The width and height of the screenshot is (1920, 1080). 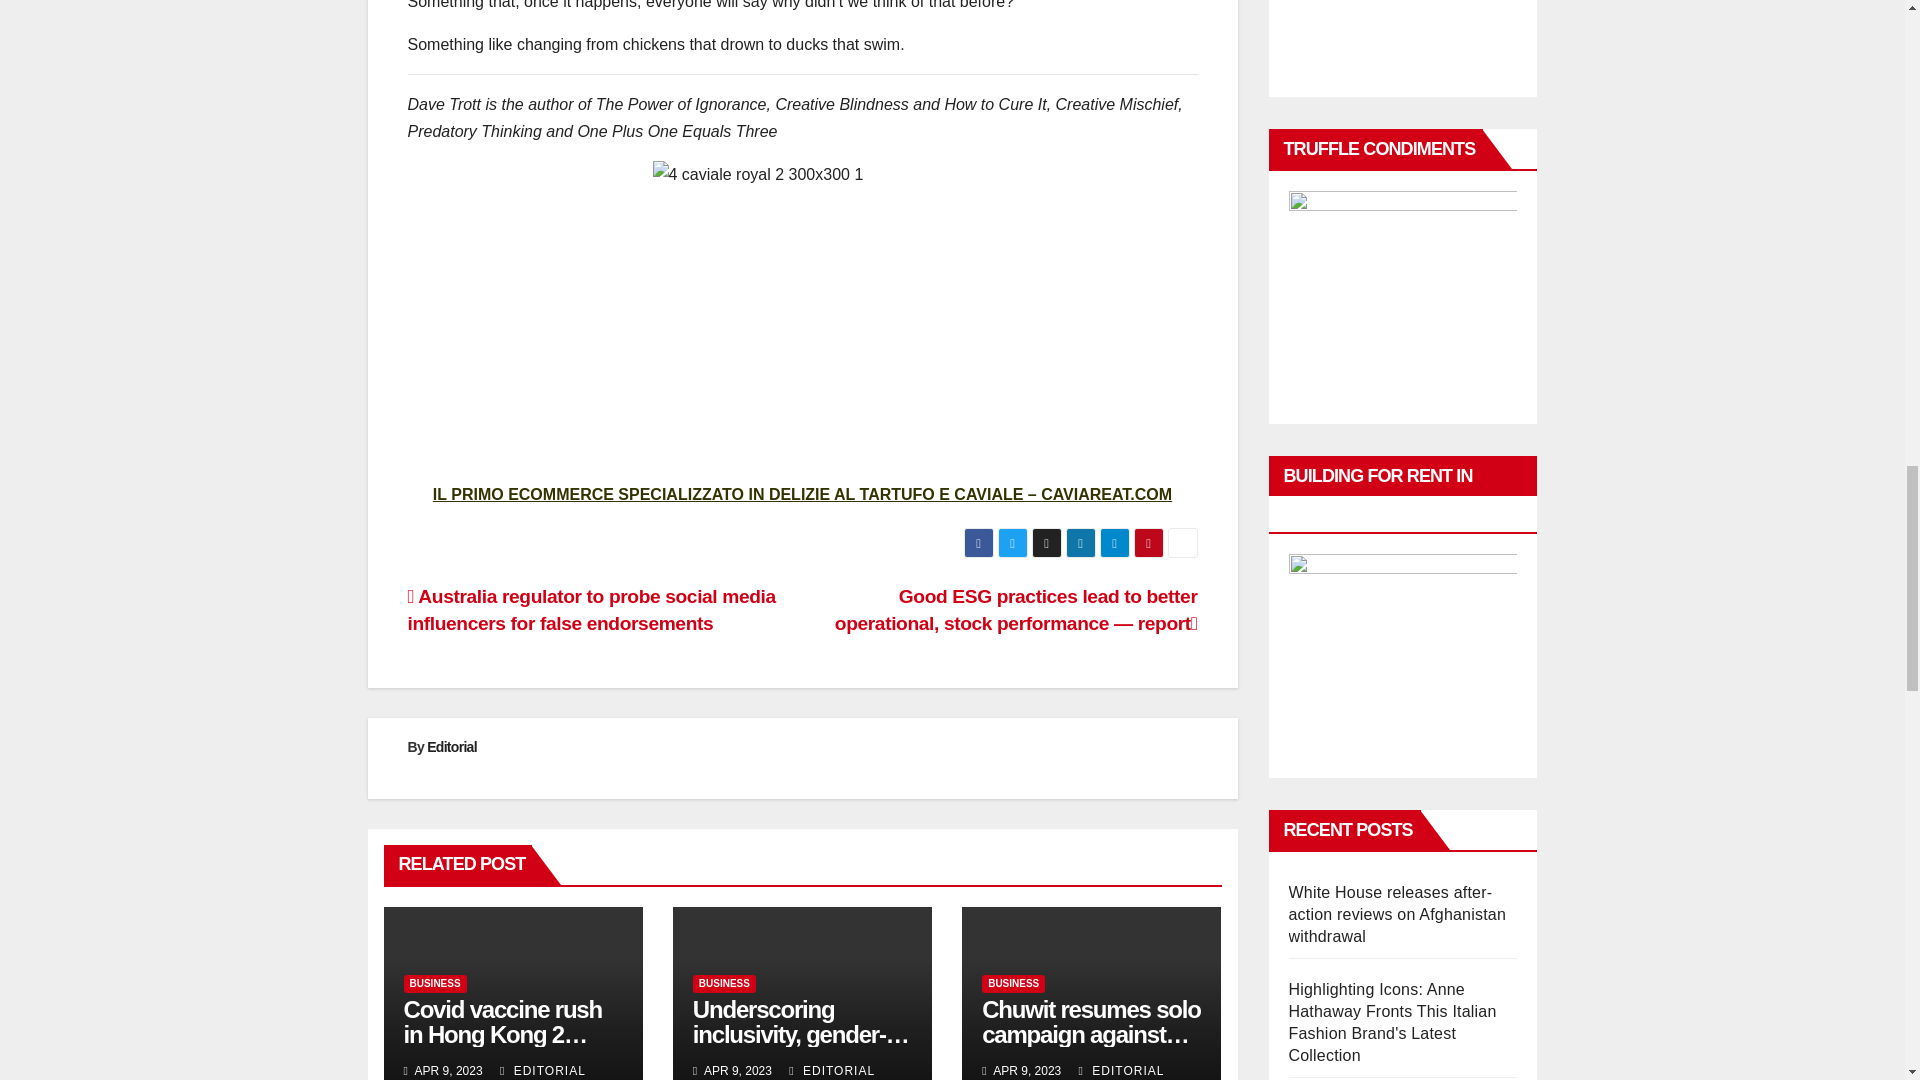 I want to click on BUSINESS, so click(x=724, y=984).